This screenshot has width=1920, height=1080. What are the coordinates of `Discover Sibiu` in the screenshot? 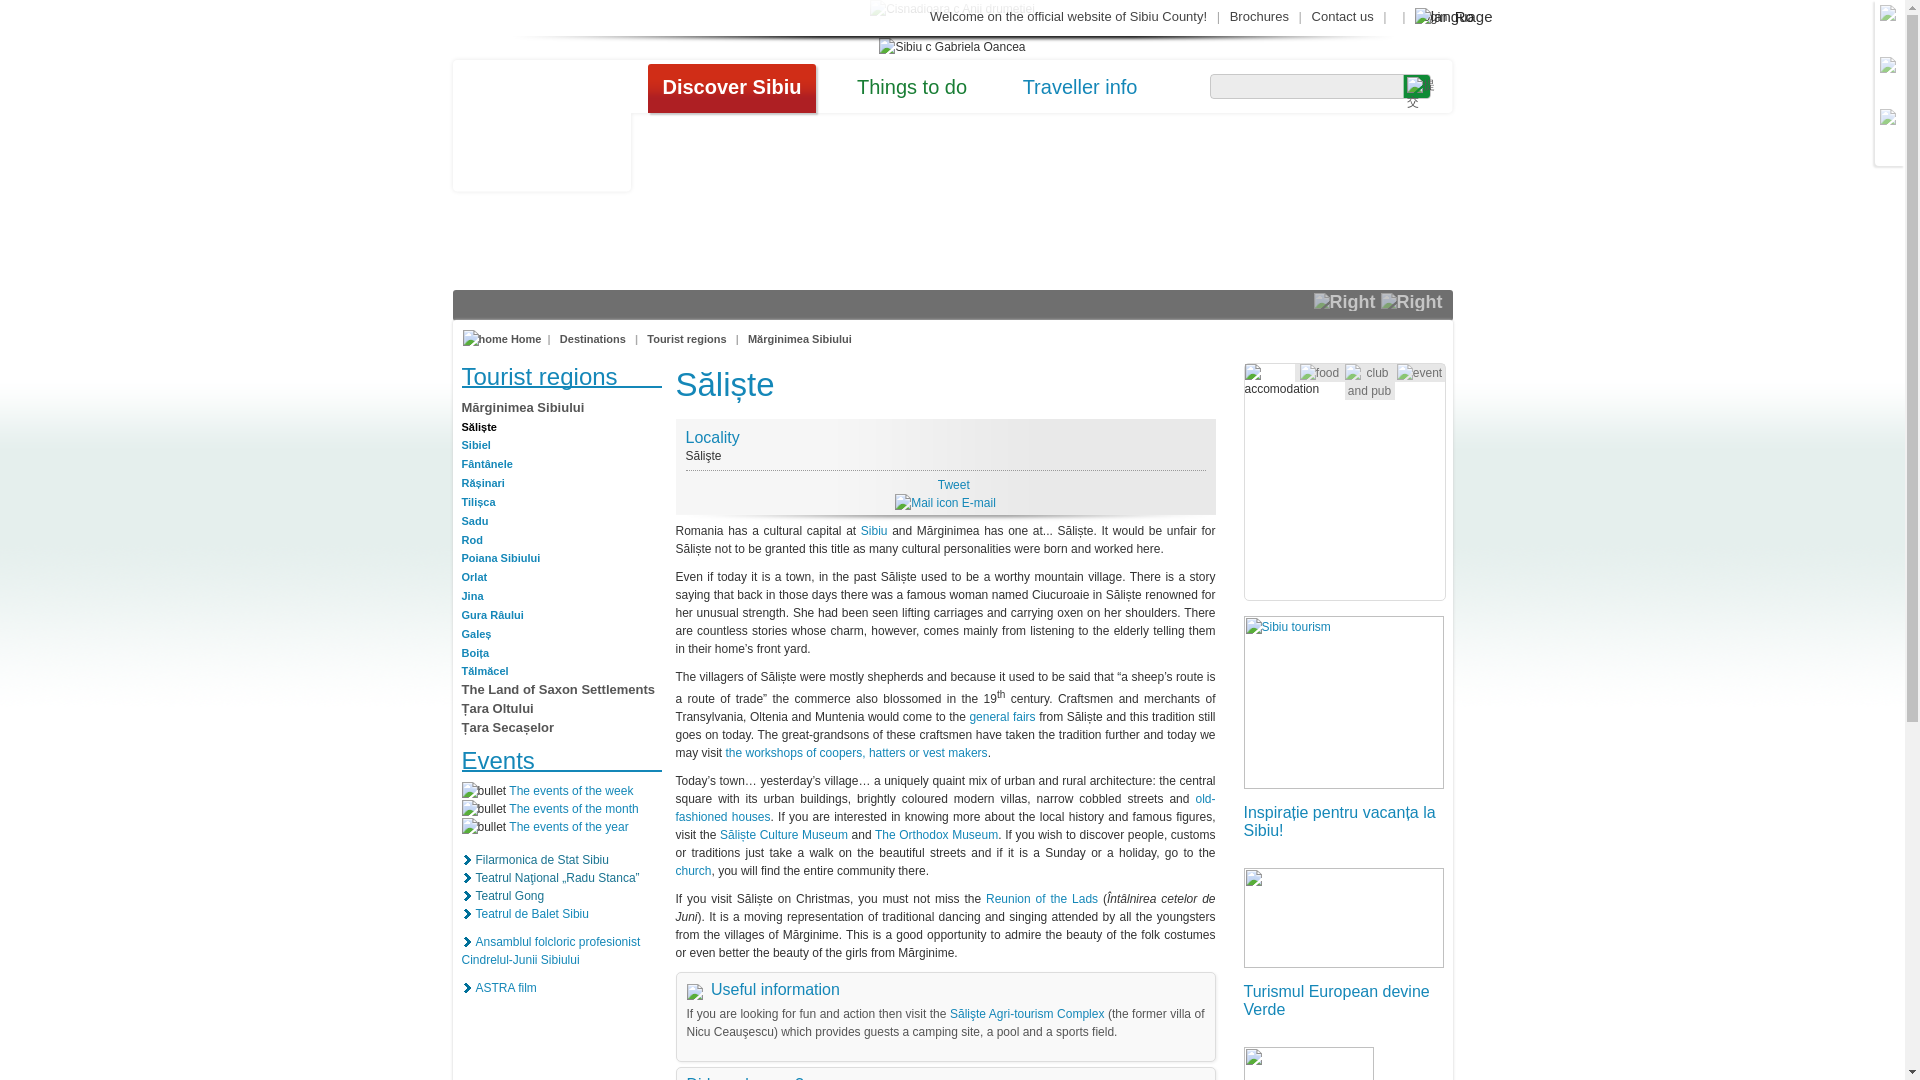 It's located at (732, 88).